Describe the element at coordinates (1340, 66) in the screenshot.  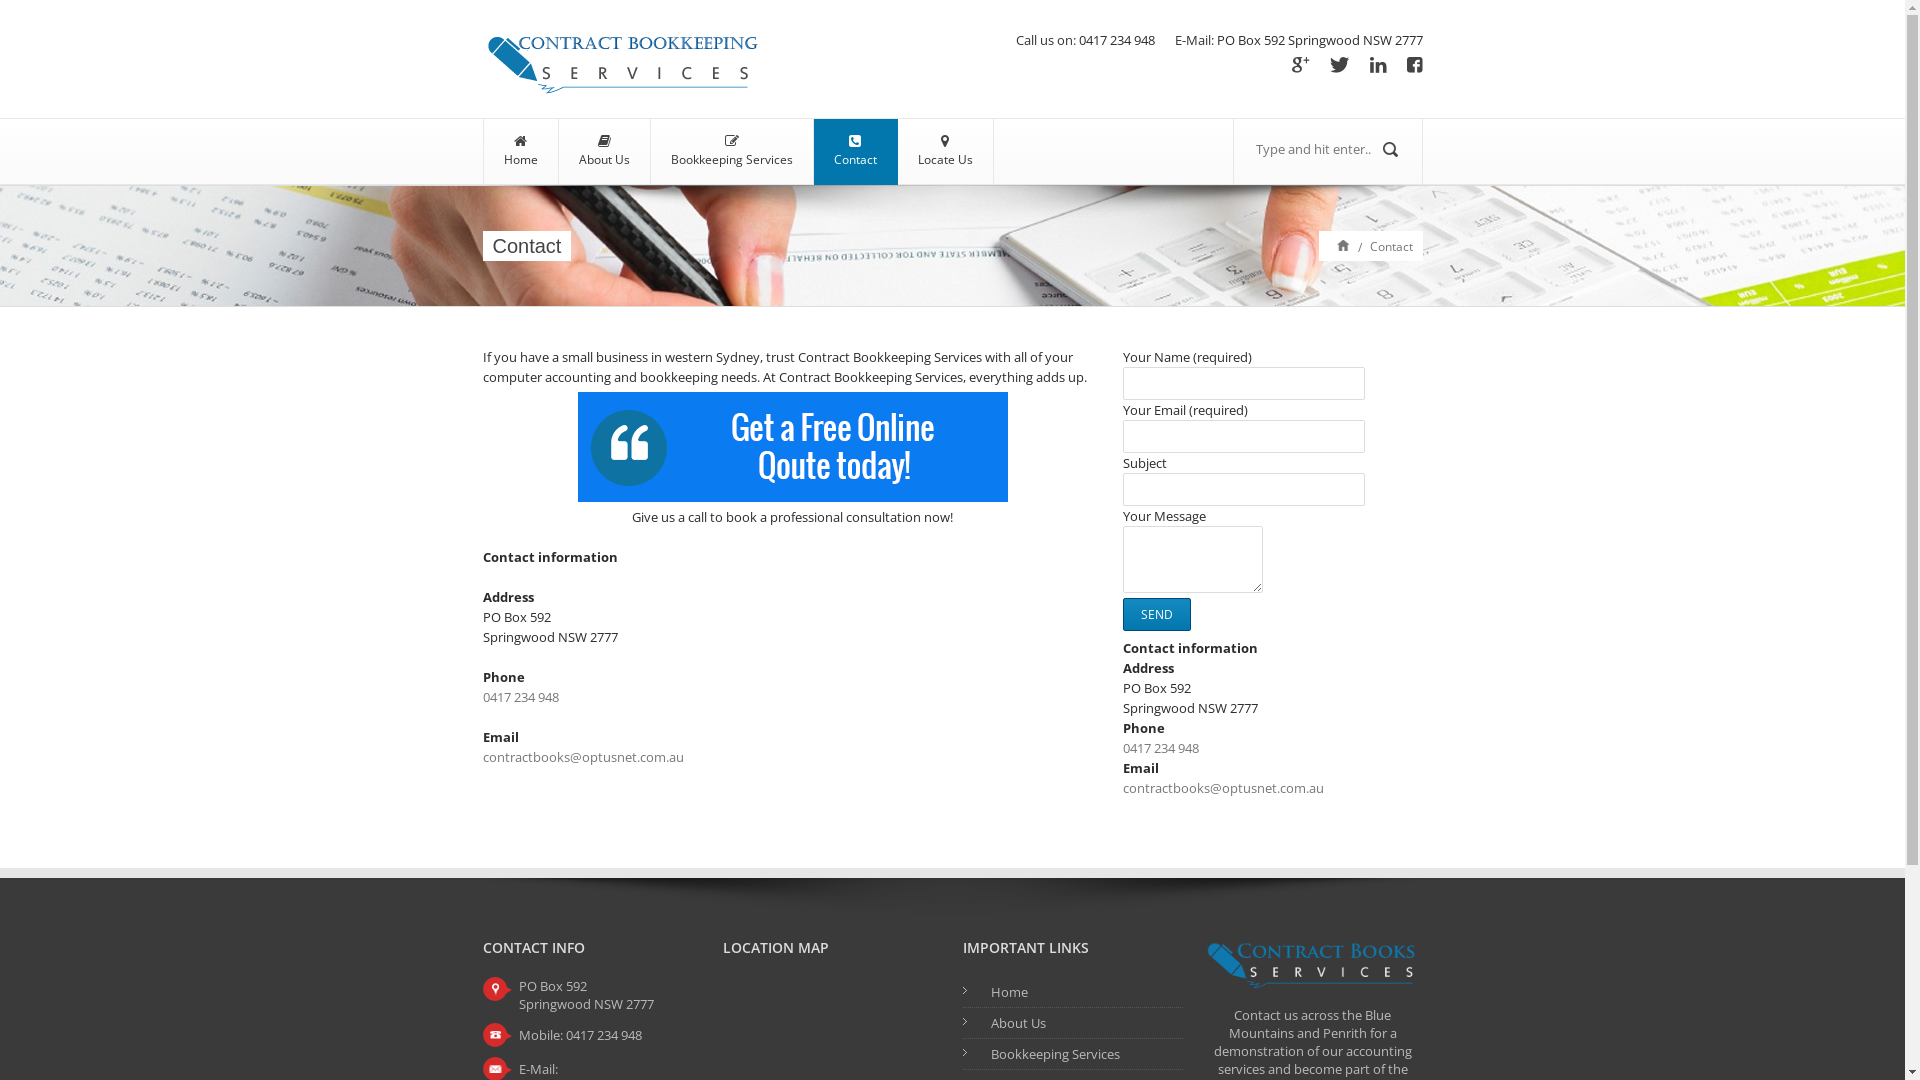
I see `Twitter` at that location.